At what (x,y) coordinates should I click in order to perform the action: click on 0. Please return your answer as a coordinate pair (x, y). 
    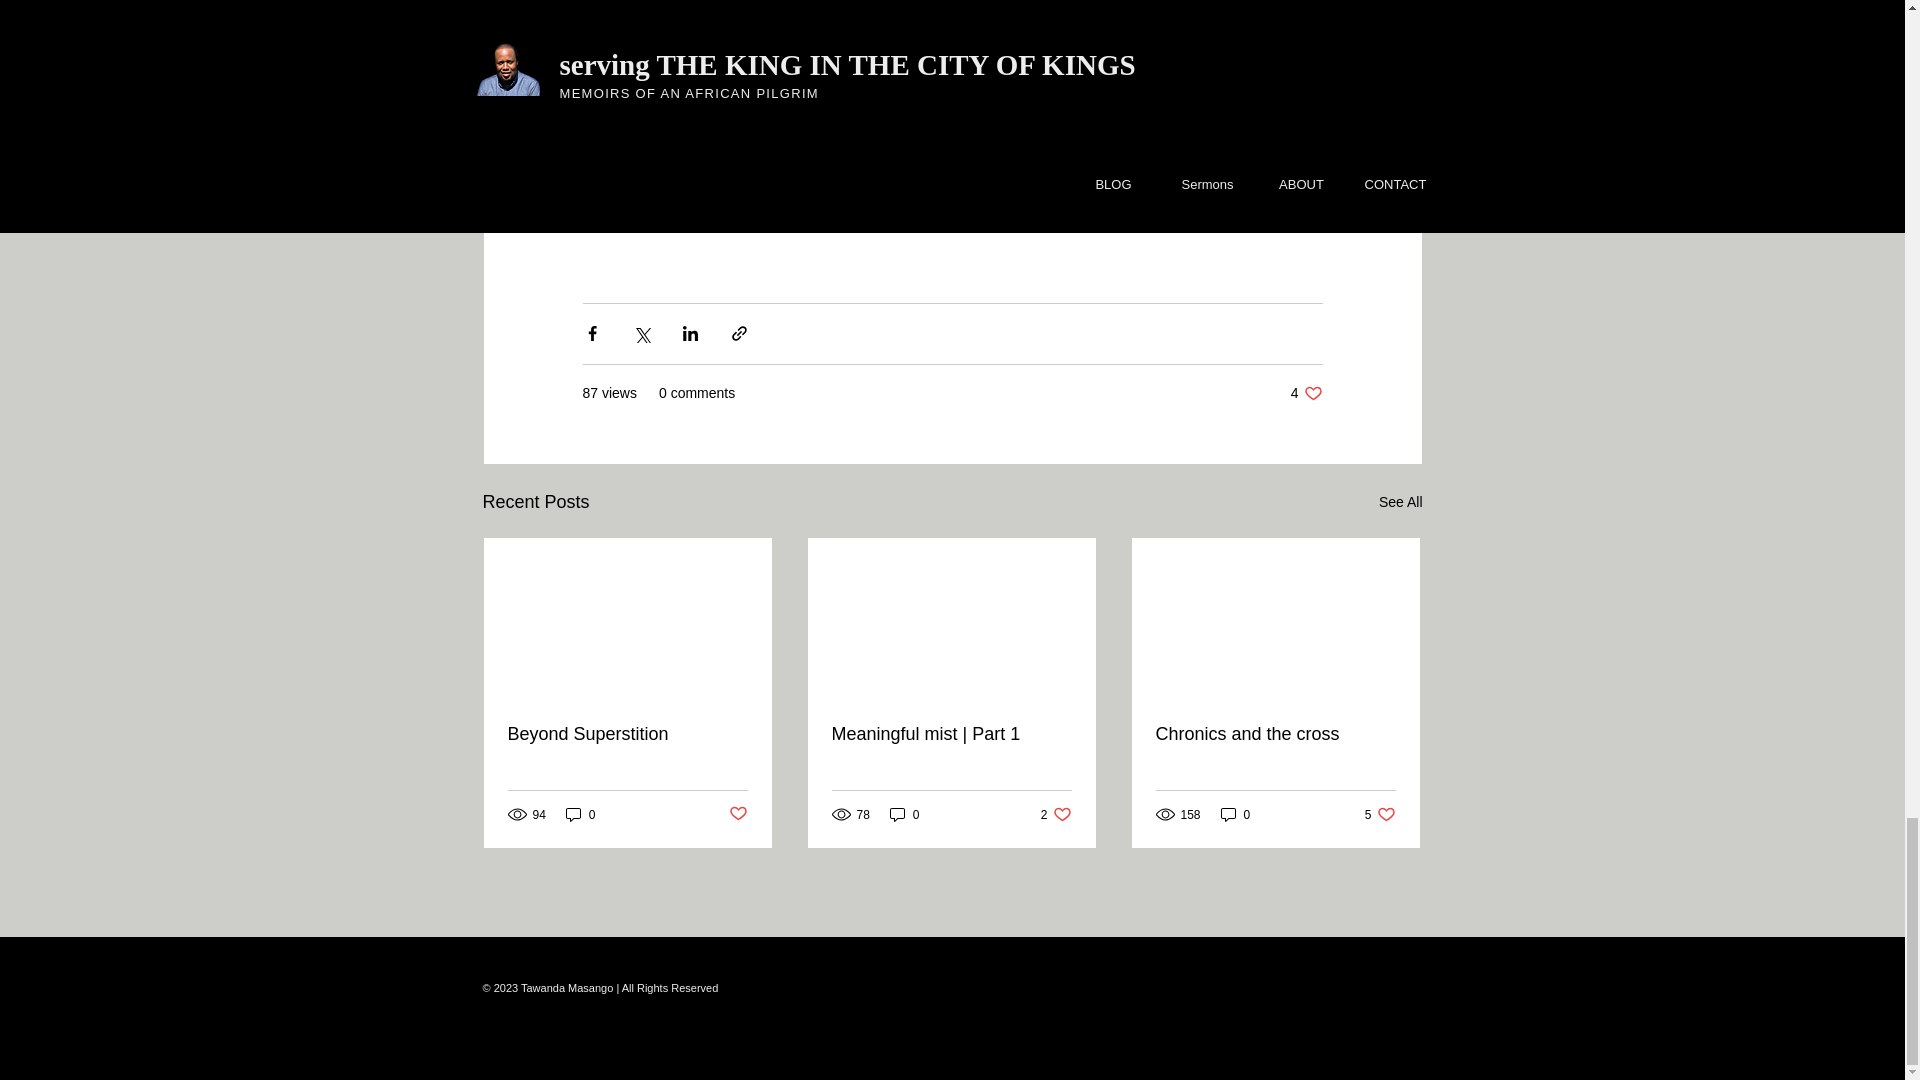
    Looking at the image, I should click on (1400, 502).